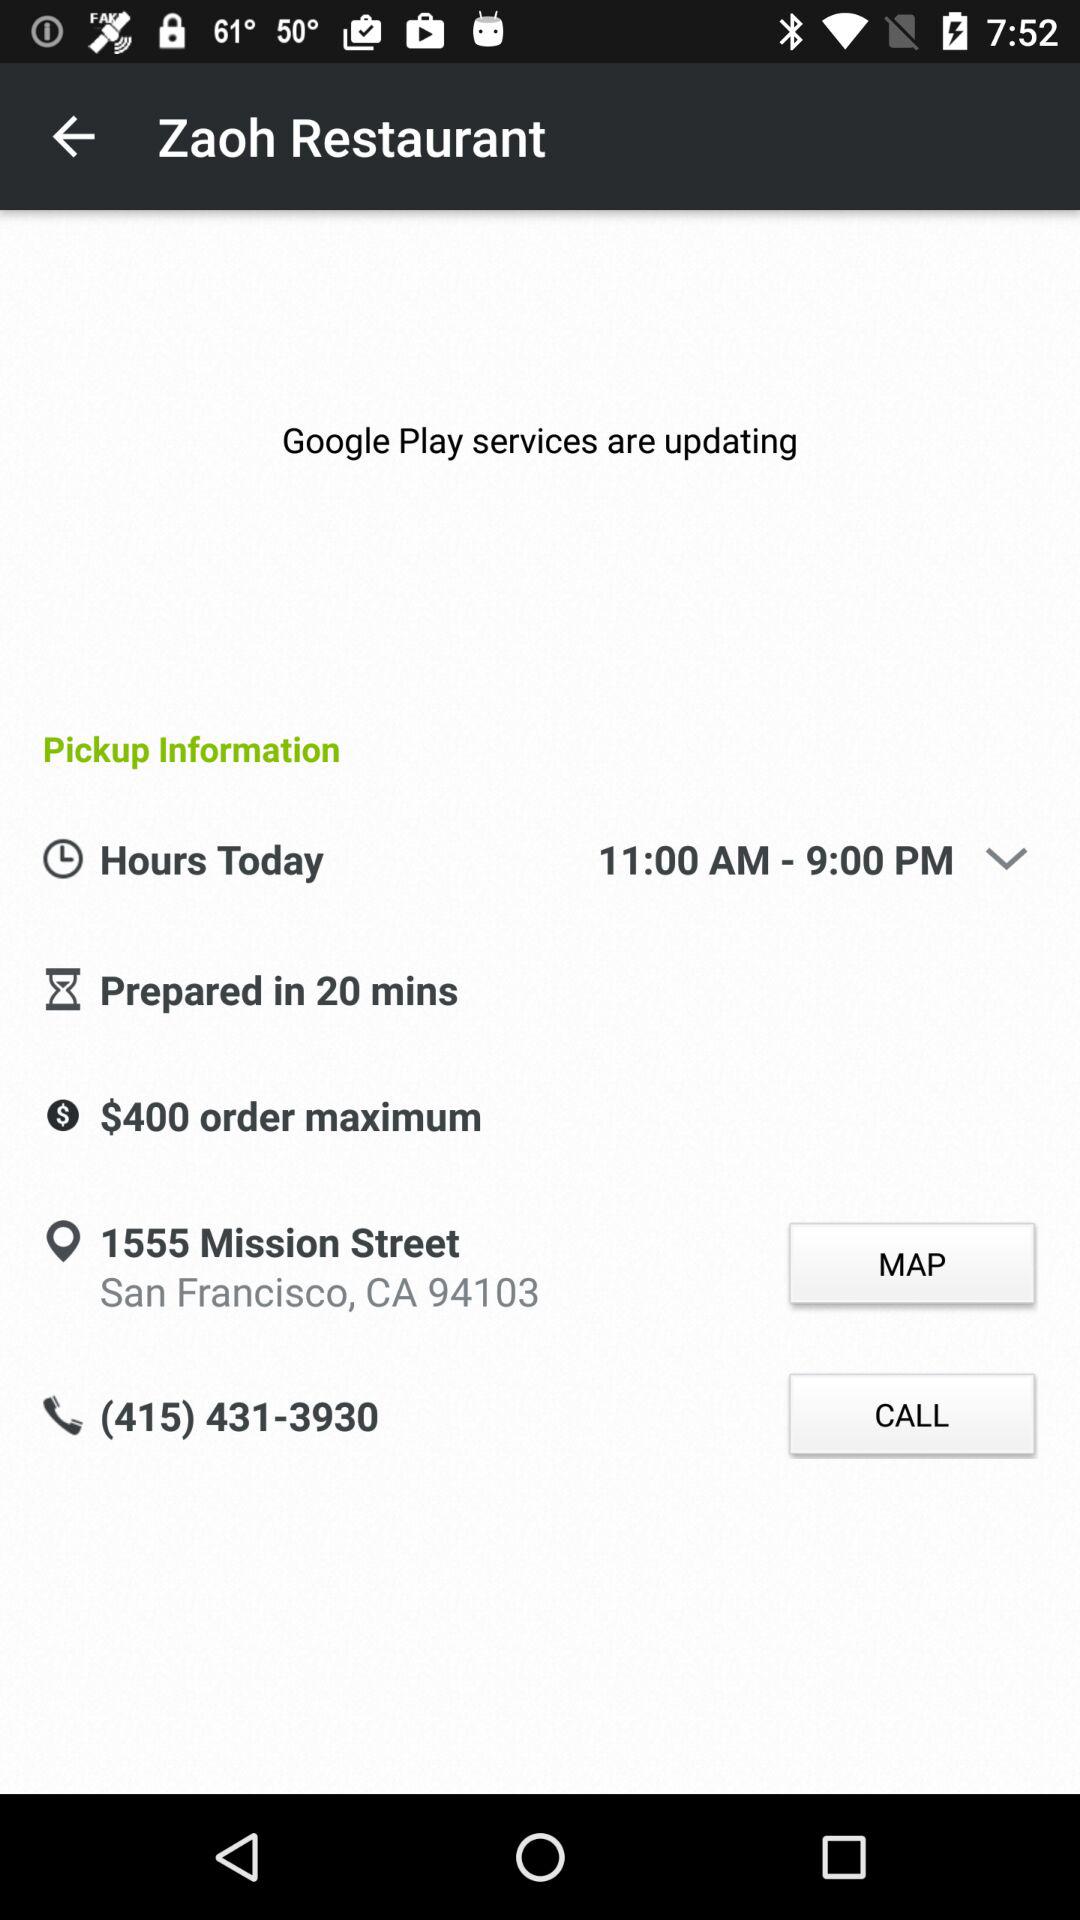 Image resolution: width=1080 pixels, height=1920 pixels. I want to click on open icon above the prepared in 20, so click(348, 860).